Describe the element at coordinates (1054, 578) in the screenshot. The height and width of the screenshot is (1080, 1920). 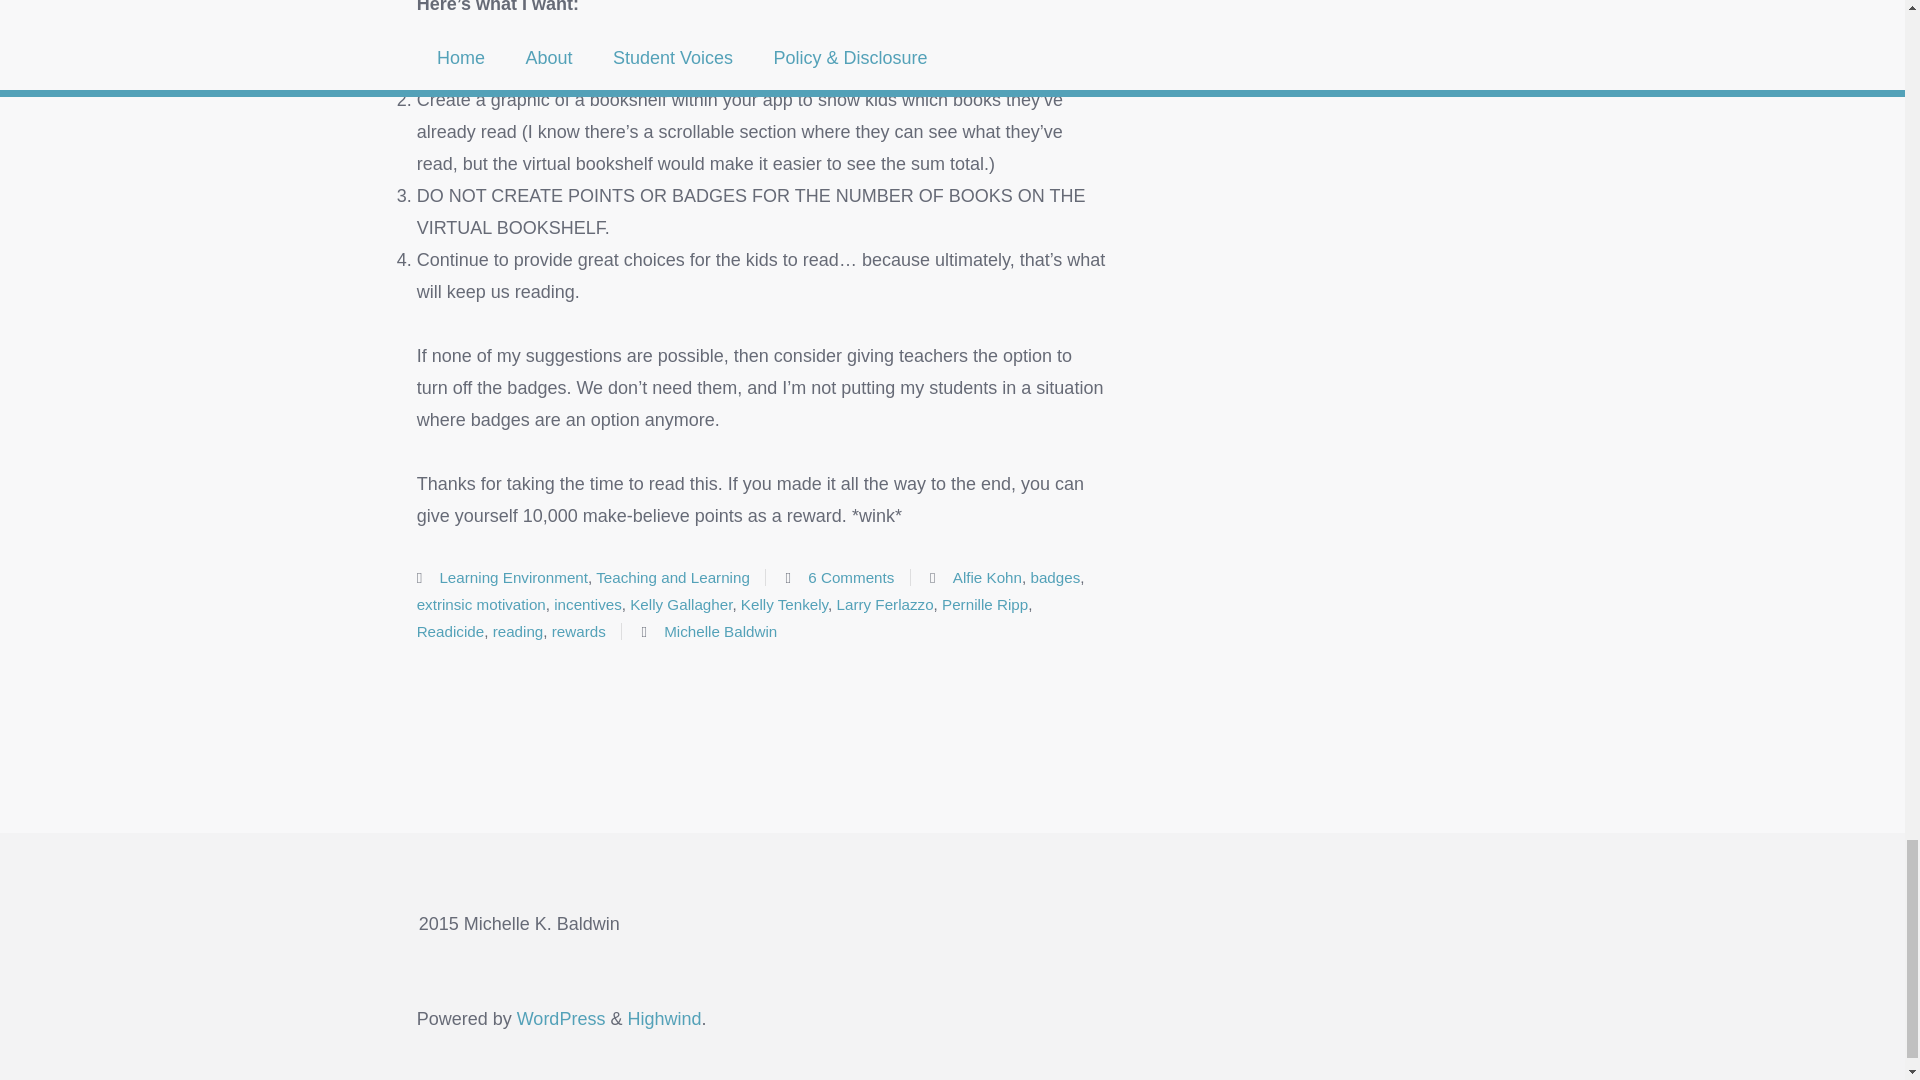
I see `badges` at that location.